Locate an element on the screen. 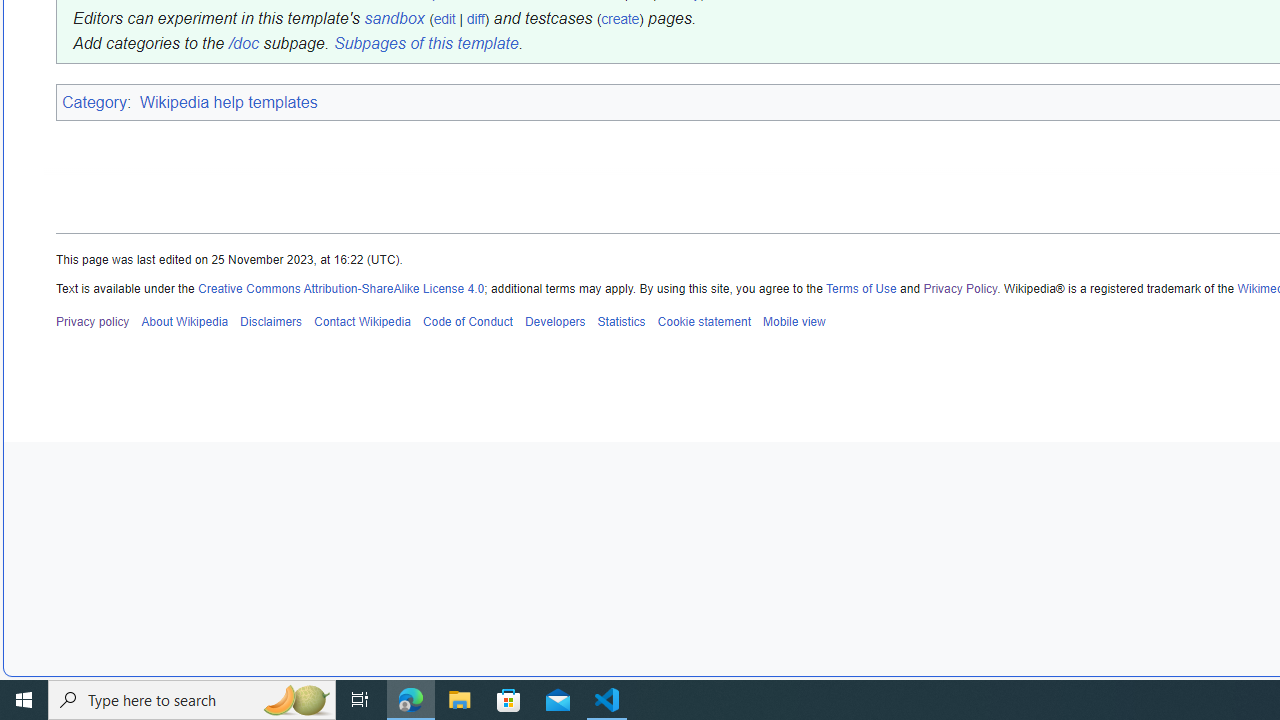 This screenshot has height=720, width=1280. Subpages of this template is located at coordinates (425, 44).